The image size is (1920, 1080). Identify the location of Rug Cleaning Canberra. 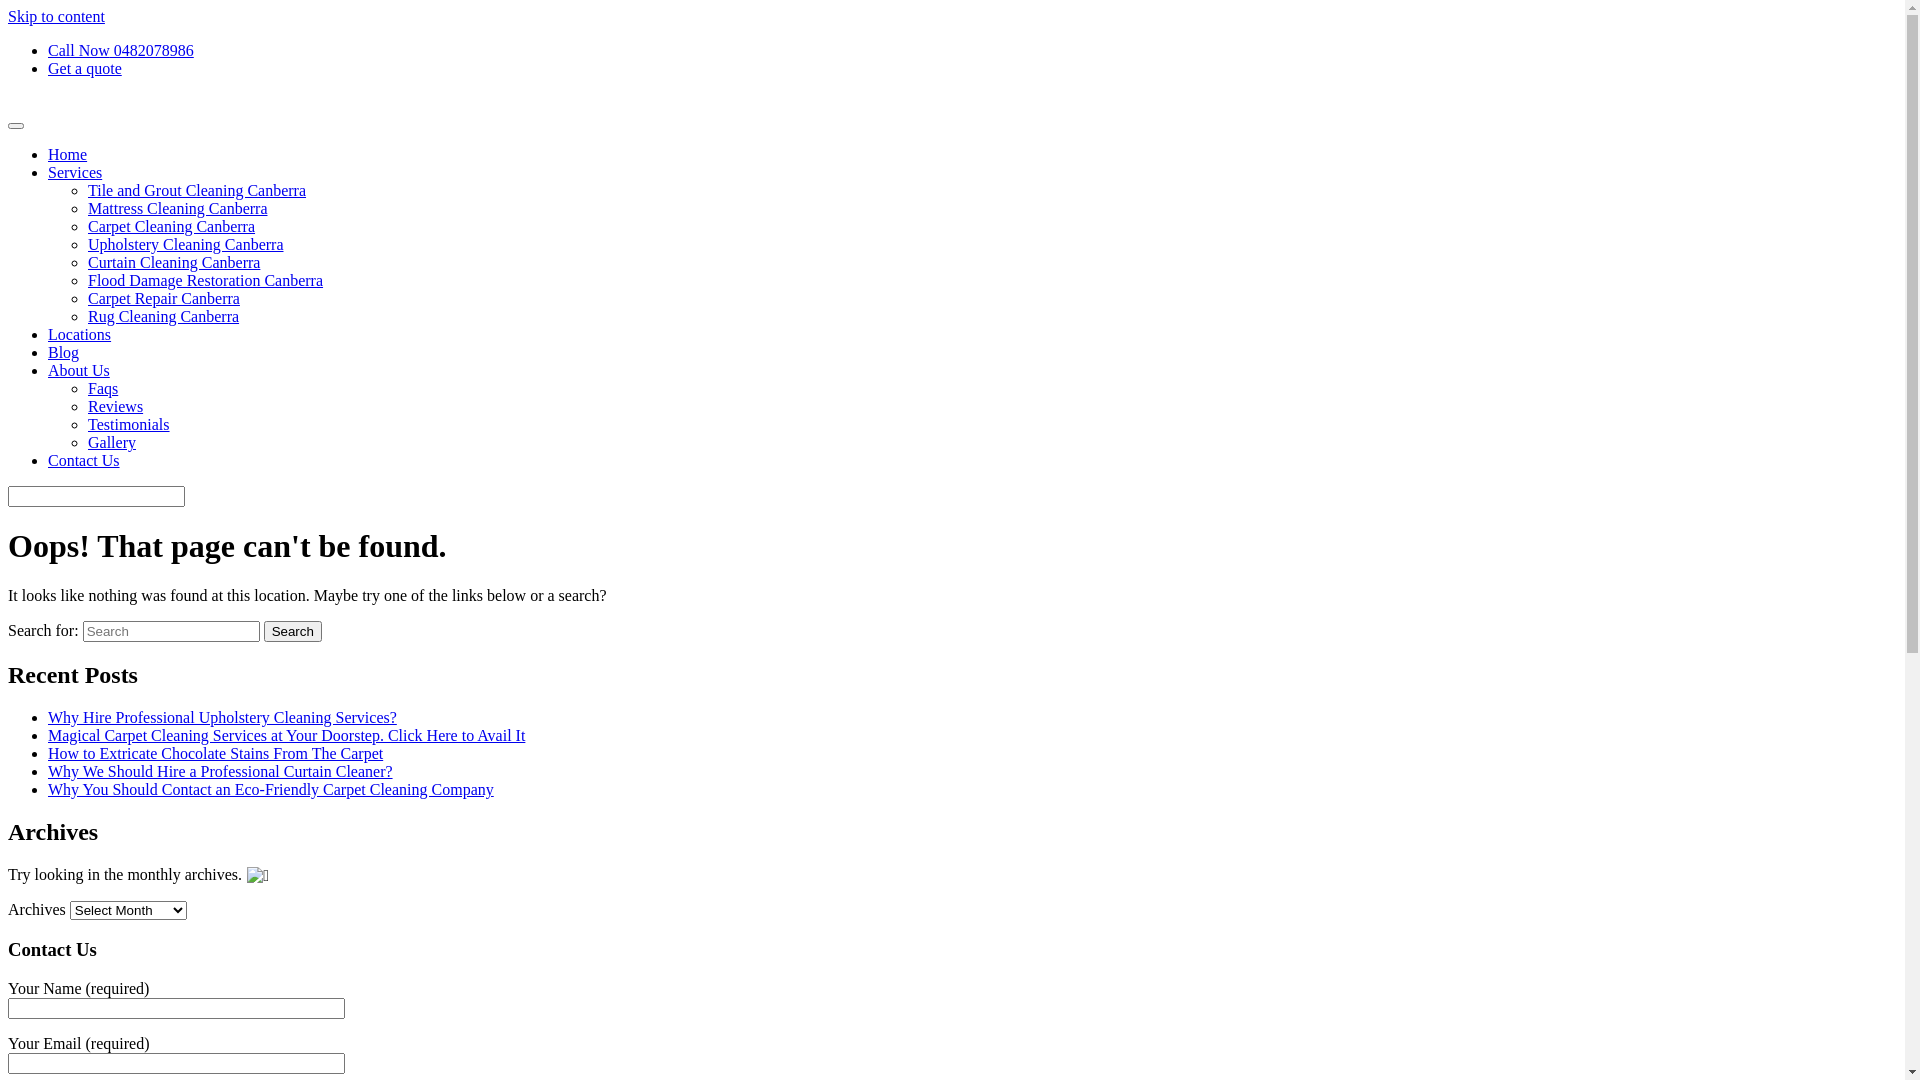
(164, 316).